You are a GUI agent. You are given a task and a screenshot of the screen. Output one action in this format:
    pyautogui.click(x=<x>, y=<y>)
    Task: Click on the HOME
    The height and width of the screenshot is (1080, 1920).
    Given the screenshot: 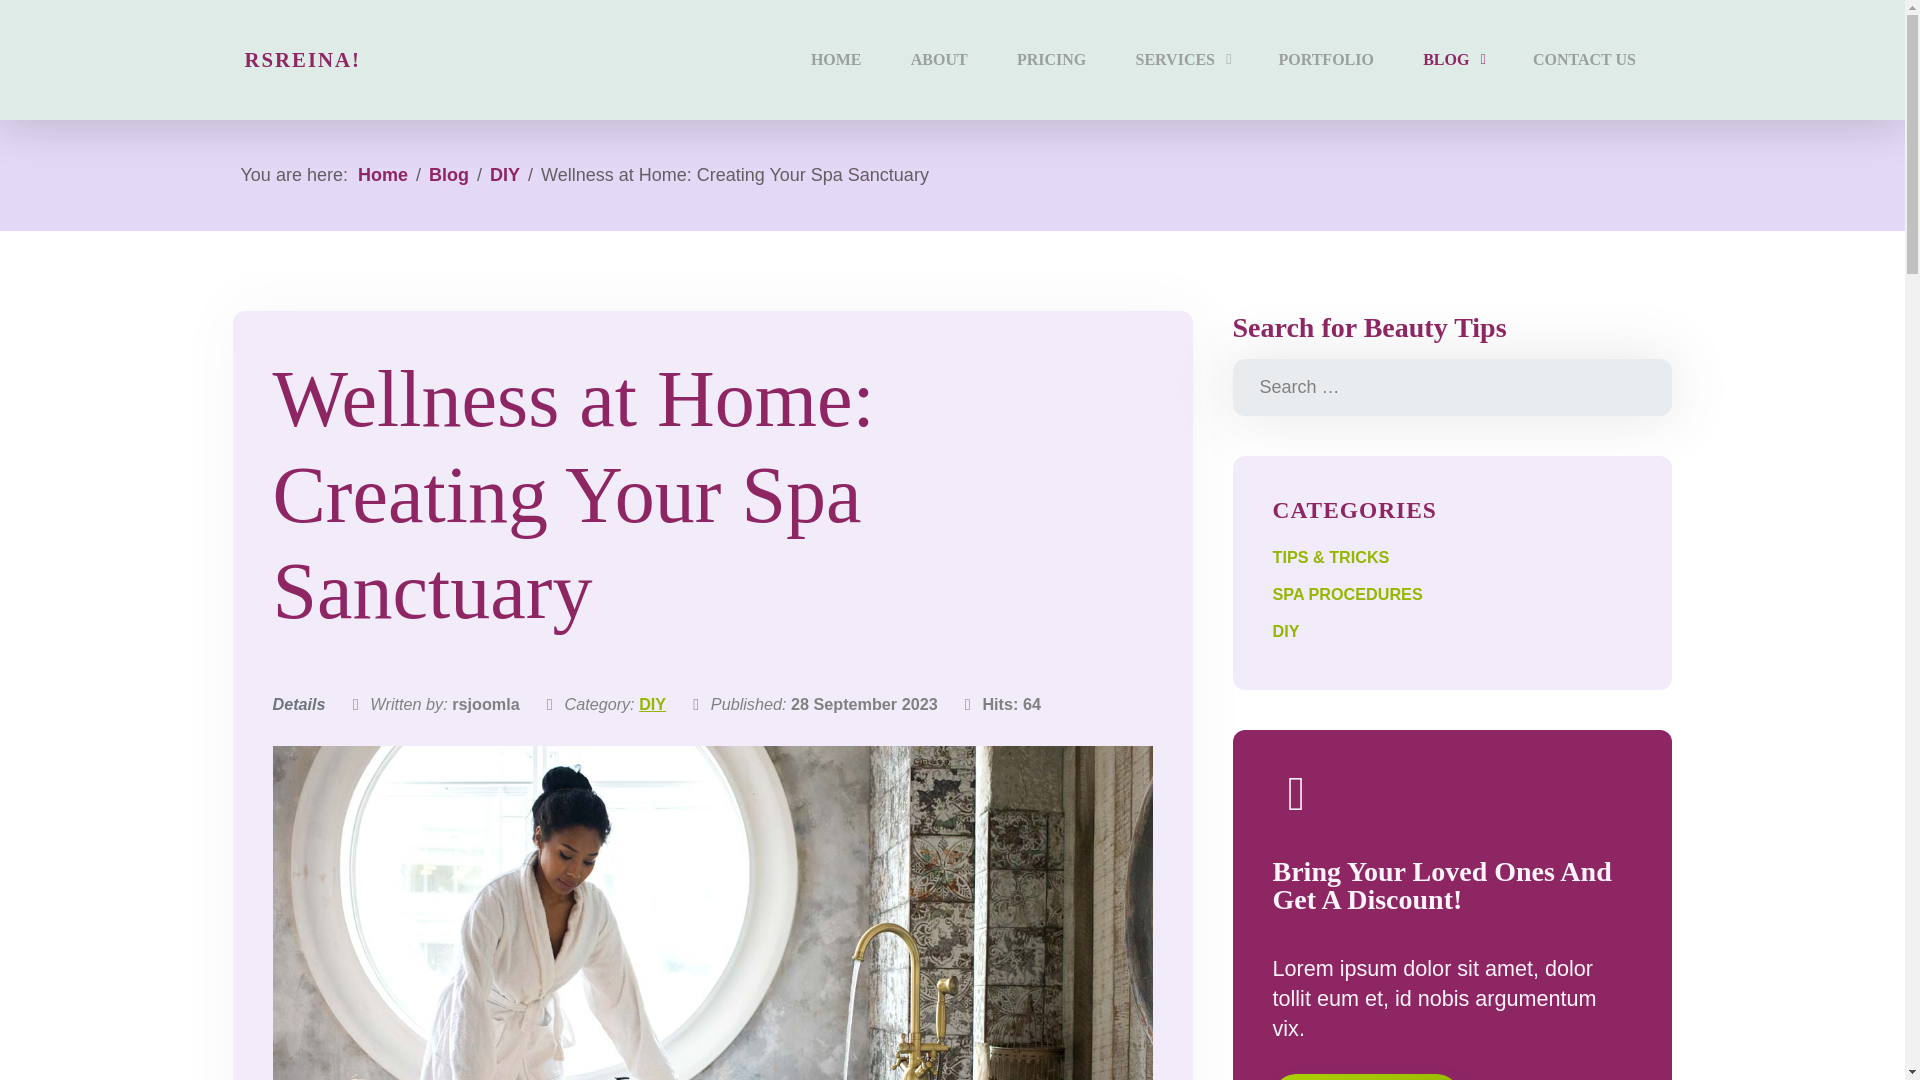 What is the action you would take?
    pyautogui.click(x=835, y=60)
    